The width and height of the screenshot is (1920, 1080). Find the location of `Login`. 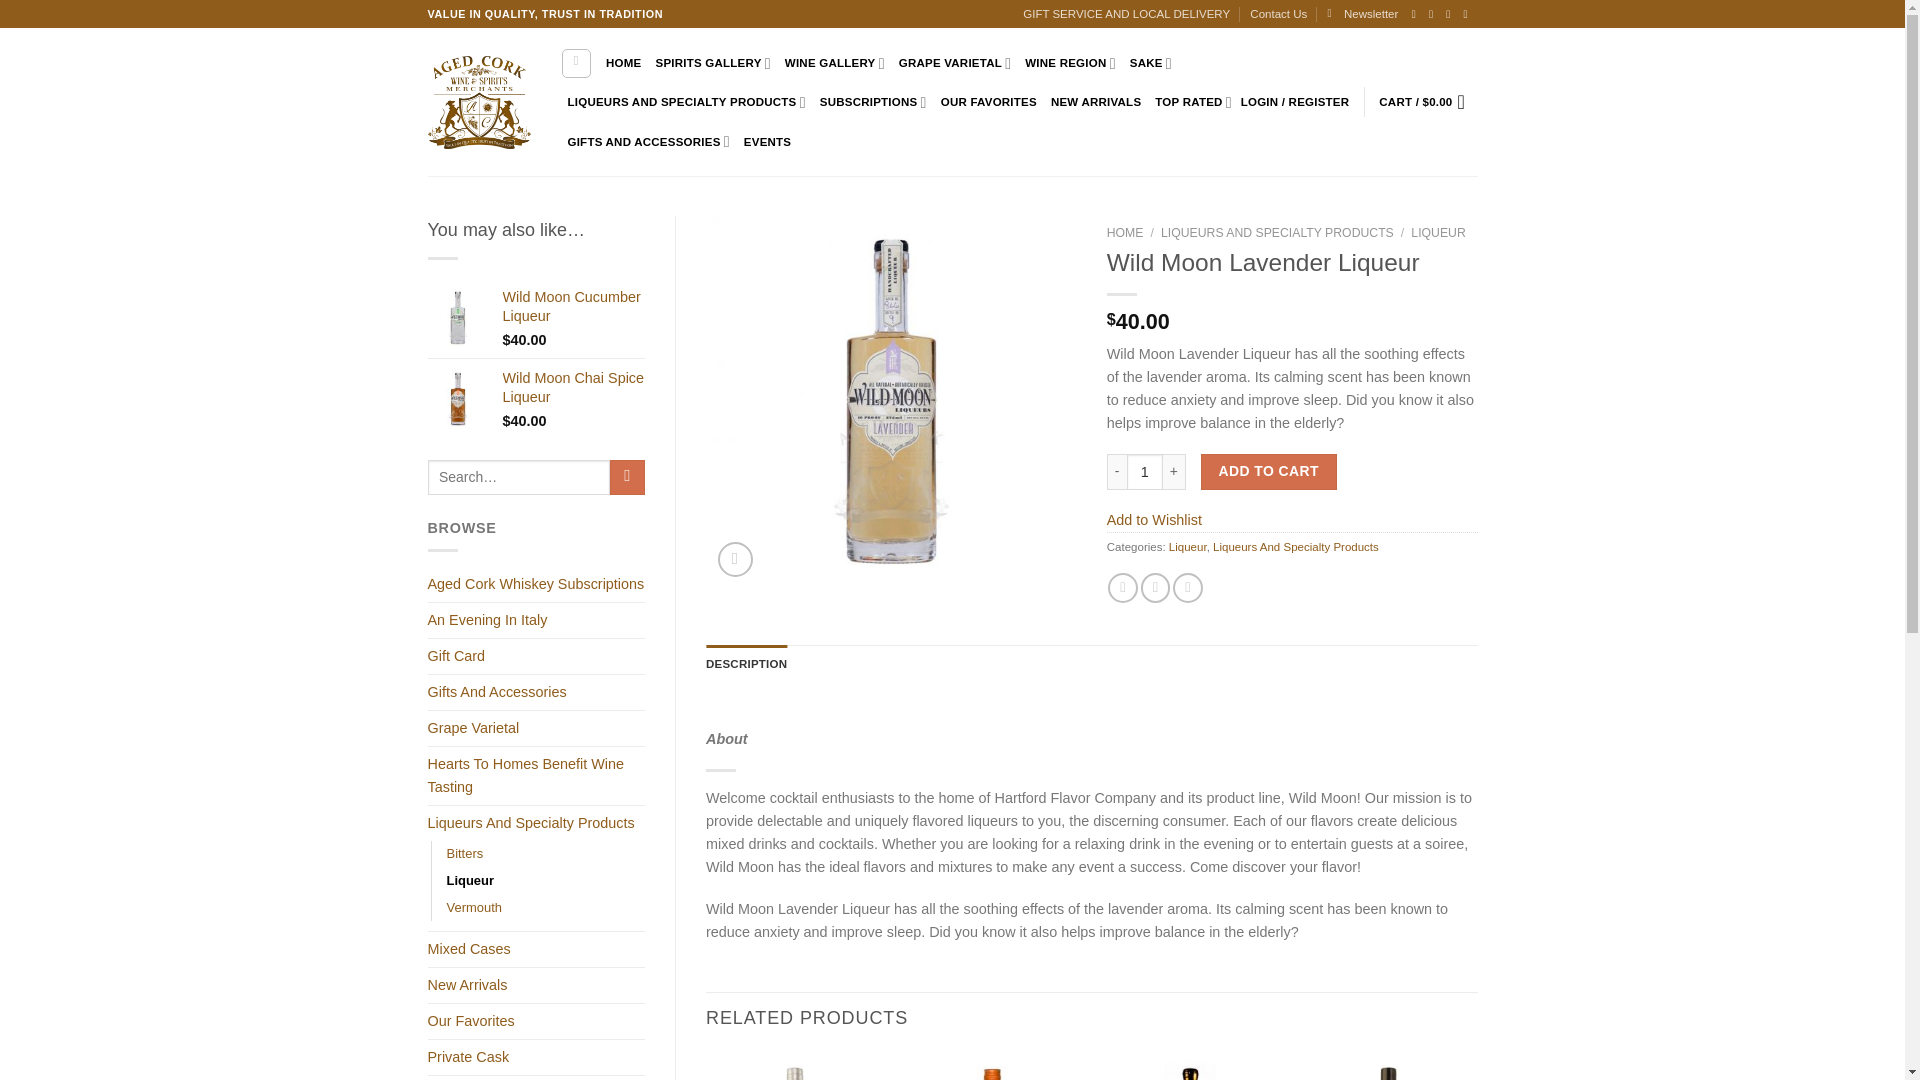

Login is located at coordinates (1294, 102).